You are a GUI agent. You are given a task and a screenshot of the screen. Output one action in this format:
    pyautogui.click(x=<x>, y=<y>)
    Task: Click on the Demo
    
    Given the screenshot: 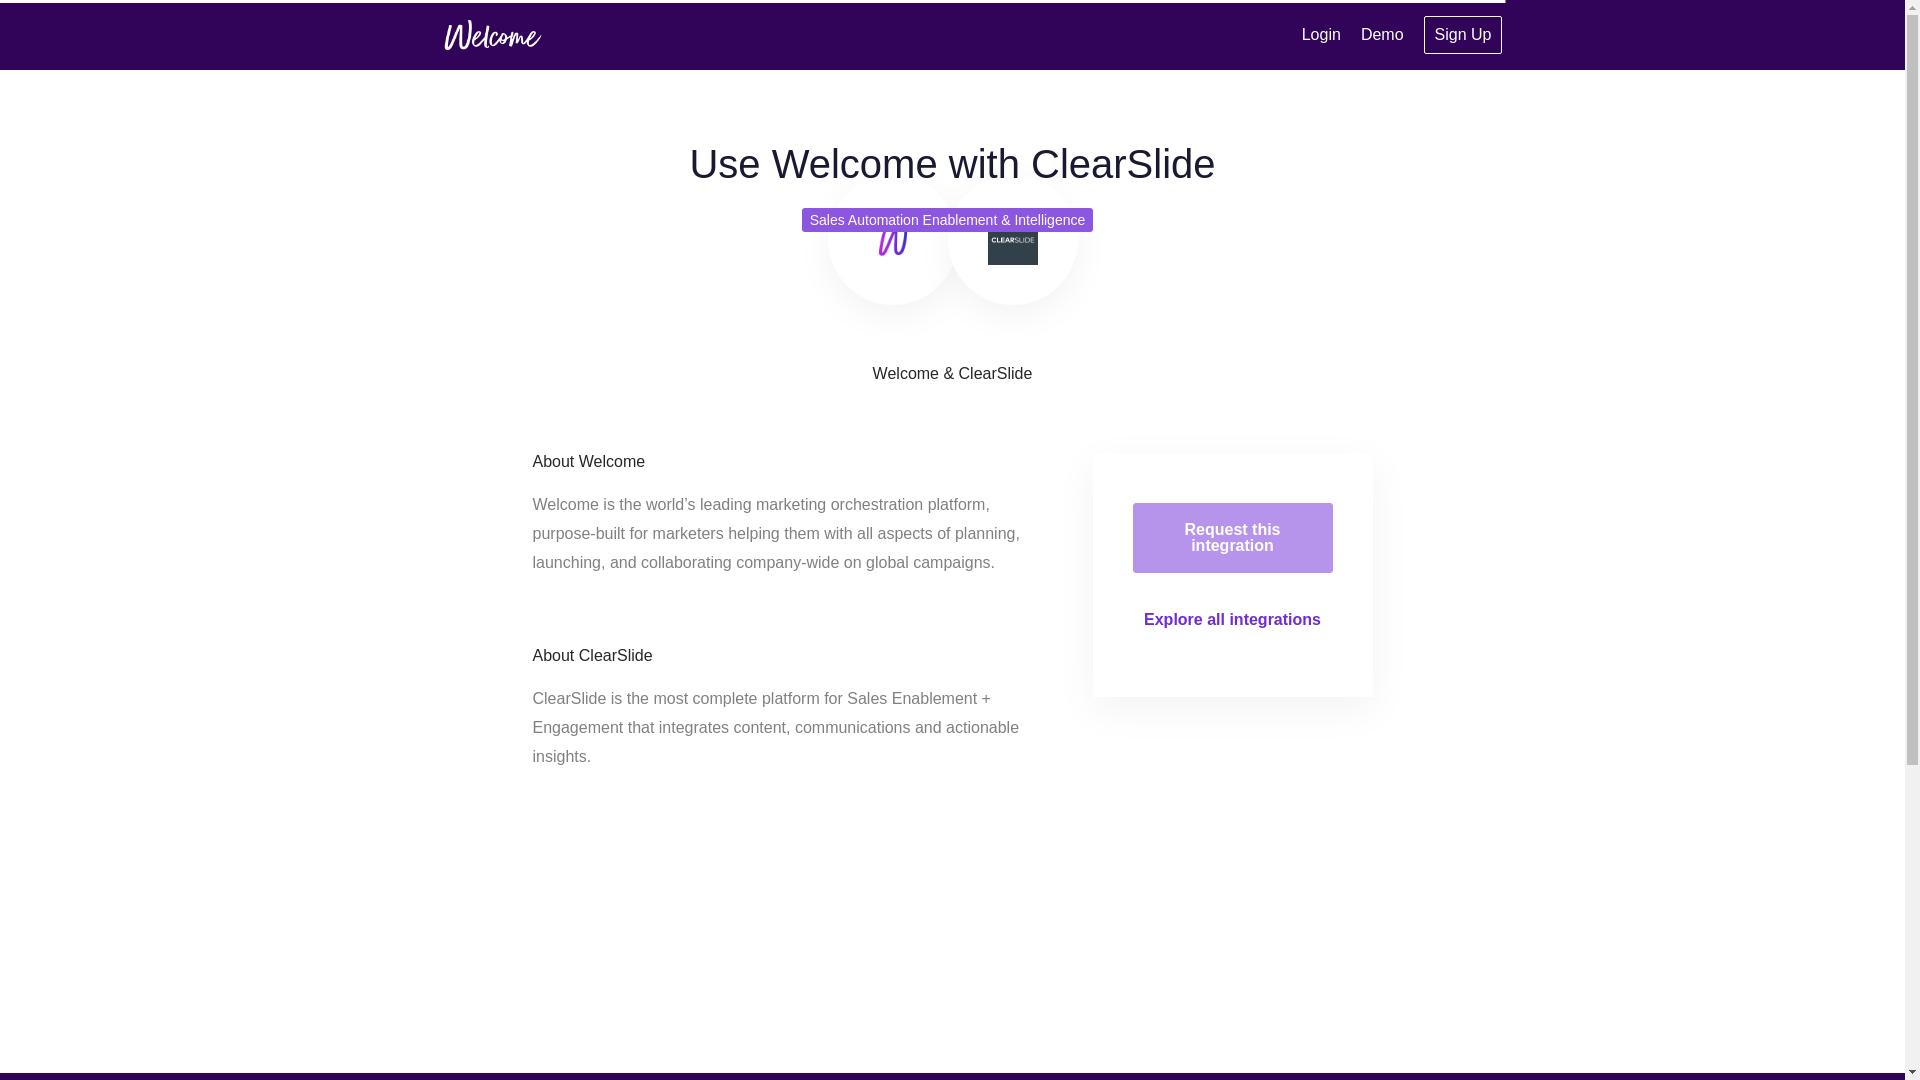 What is the action you would take?
    pyautogui.click(x=1382, y=34)
    